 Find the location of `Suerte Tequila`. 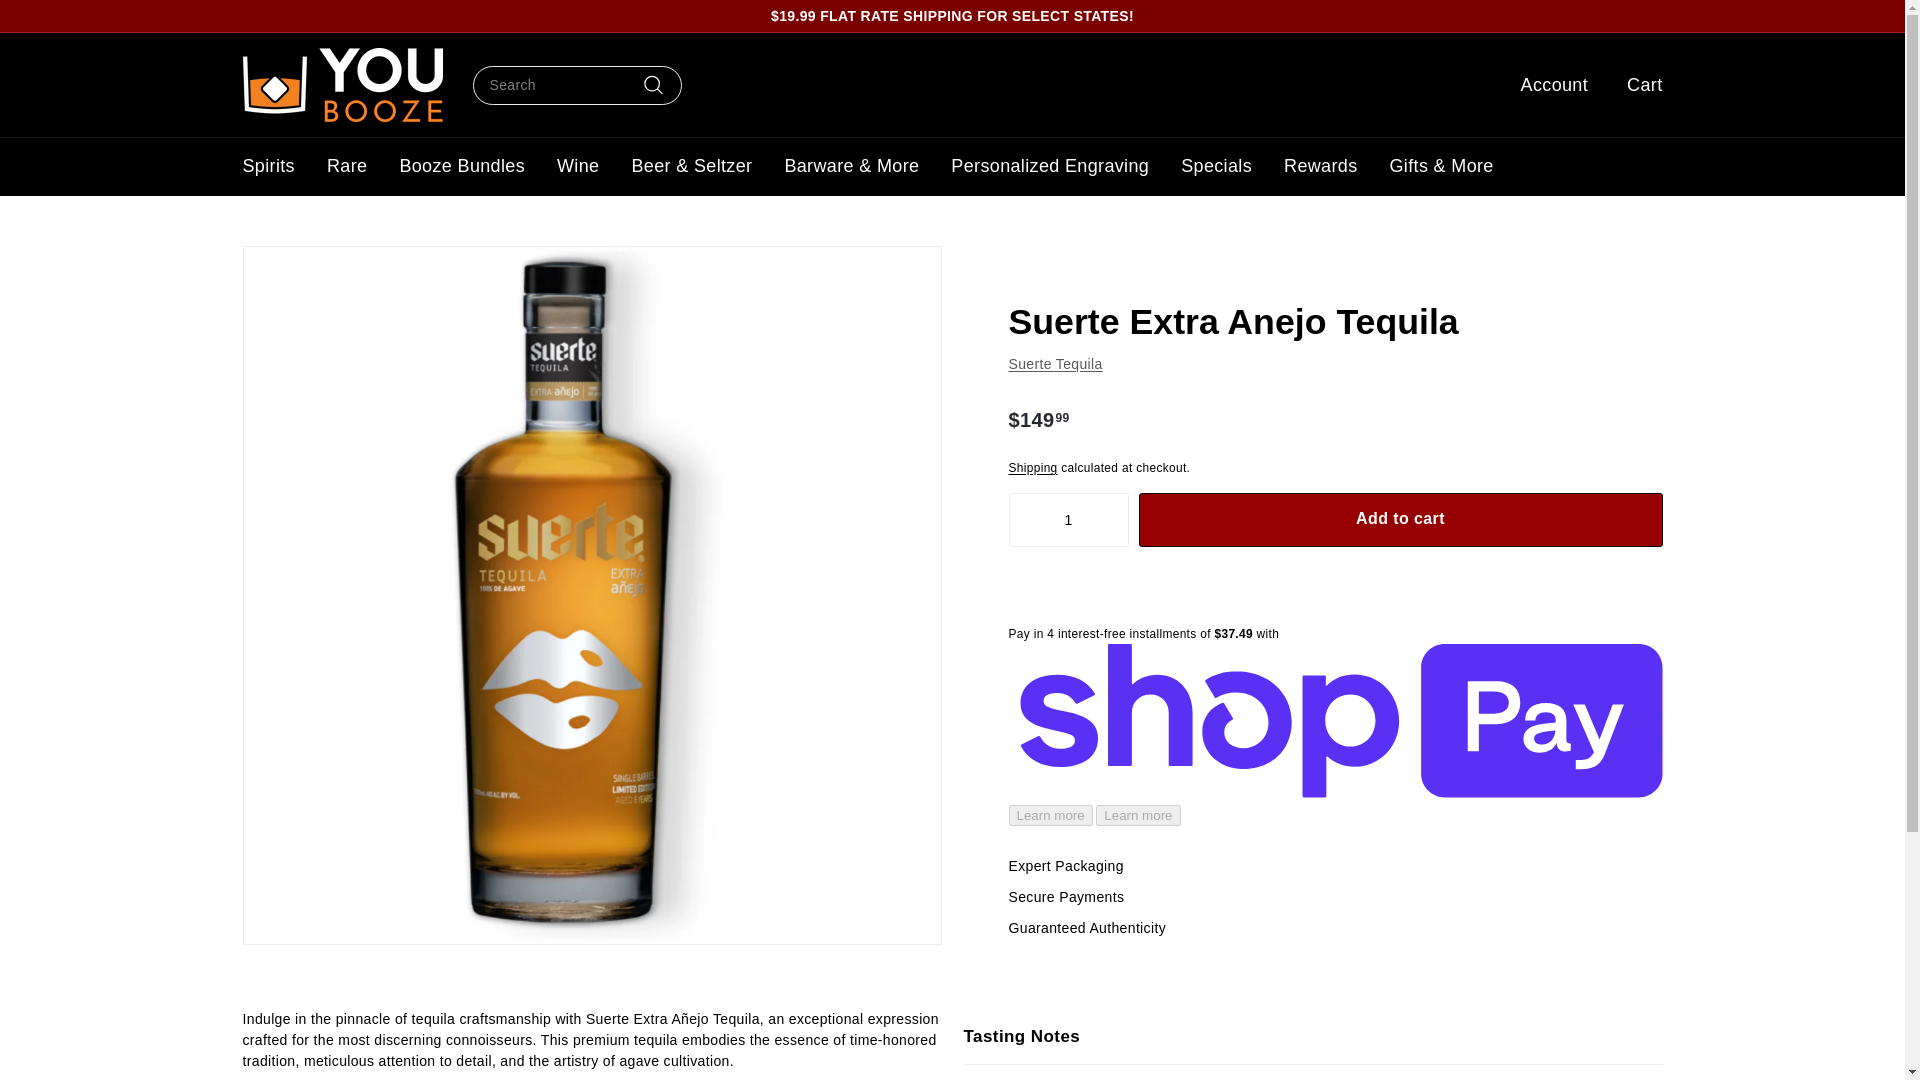

Suerte Tequila is located at coordinates (1055, 364).